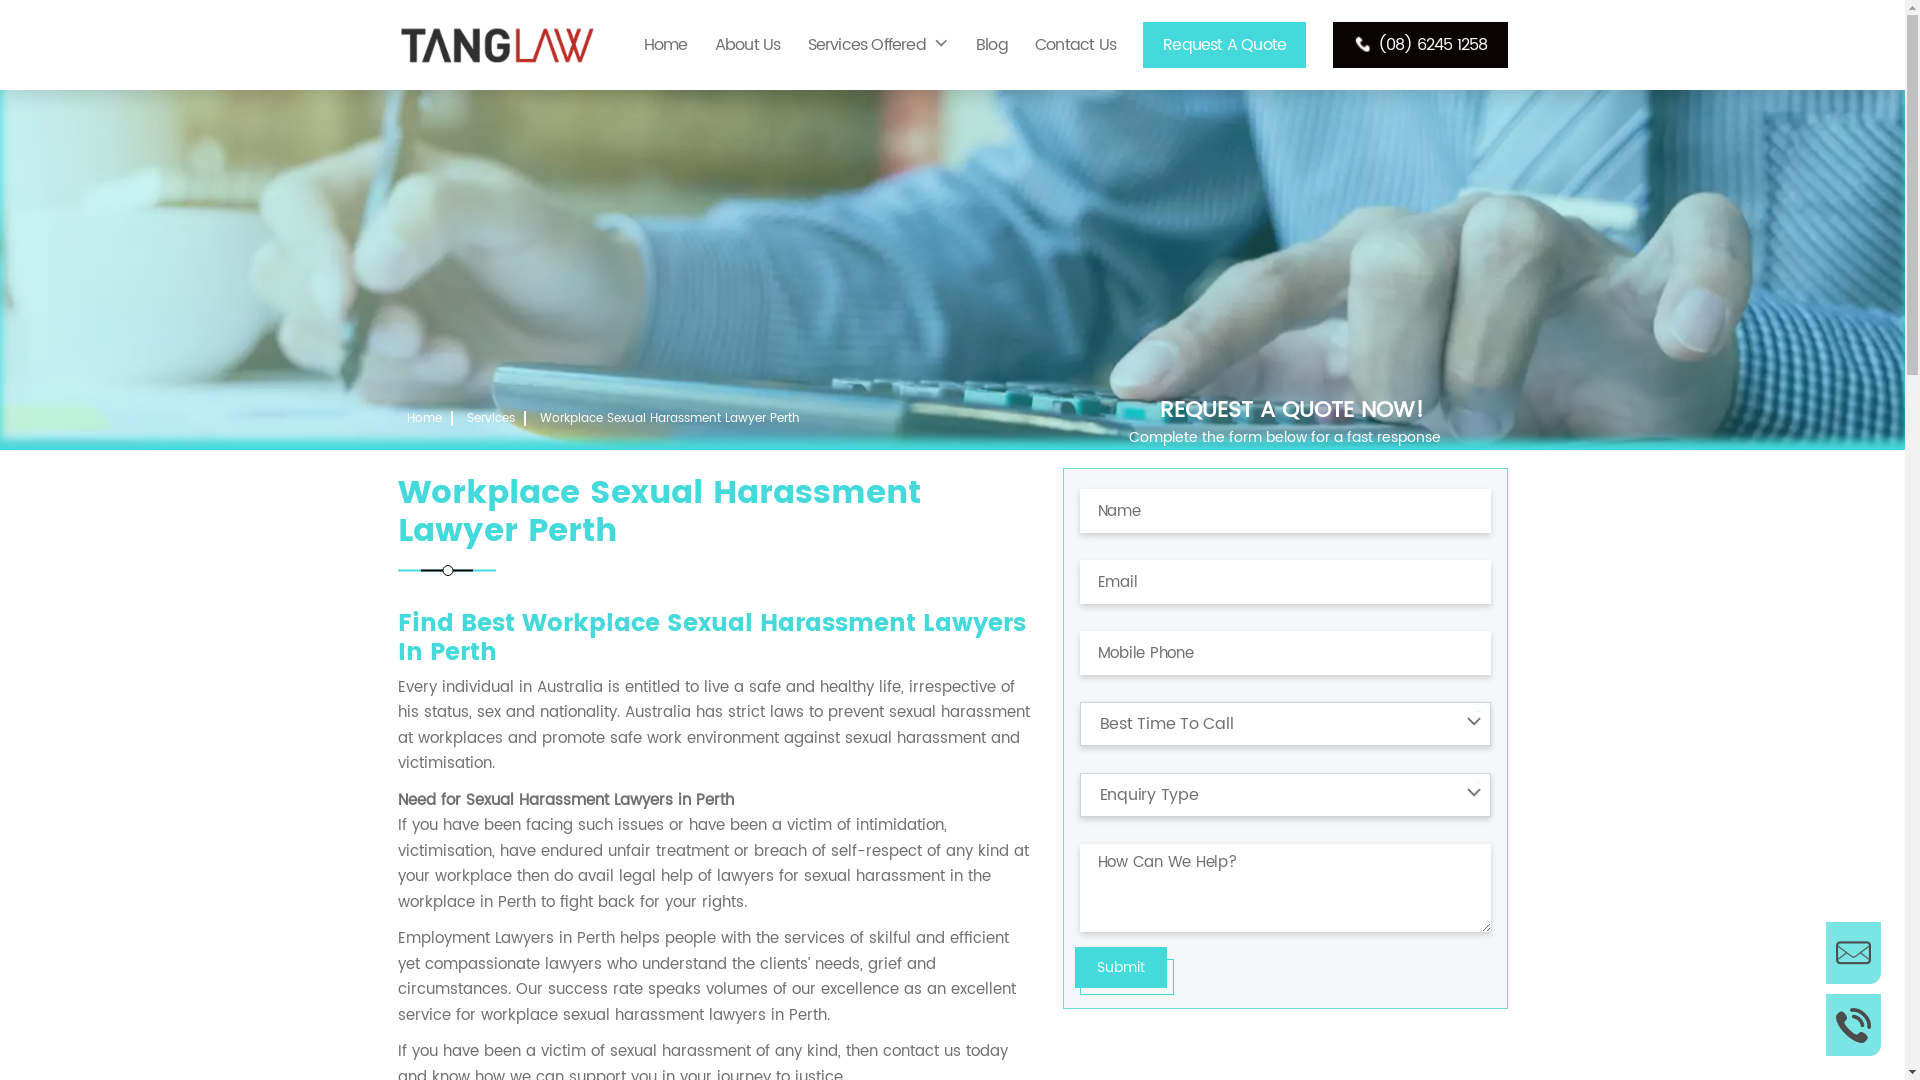 This screenshot has width=1920, height=1080. What do you see at coordinates (666, 45) in the screenshot?
I see `Home` at bounding box center [666, 45].